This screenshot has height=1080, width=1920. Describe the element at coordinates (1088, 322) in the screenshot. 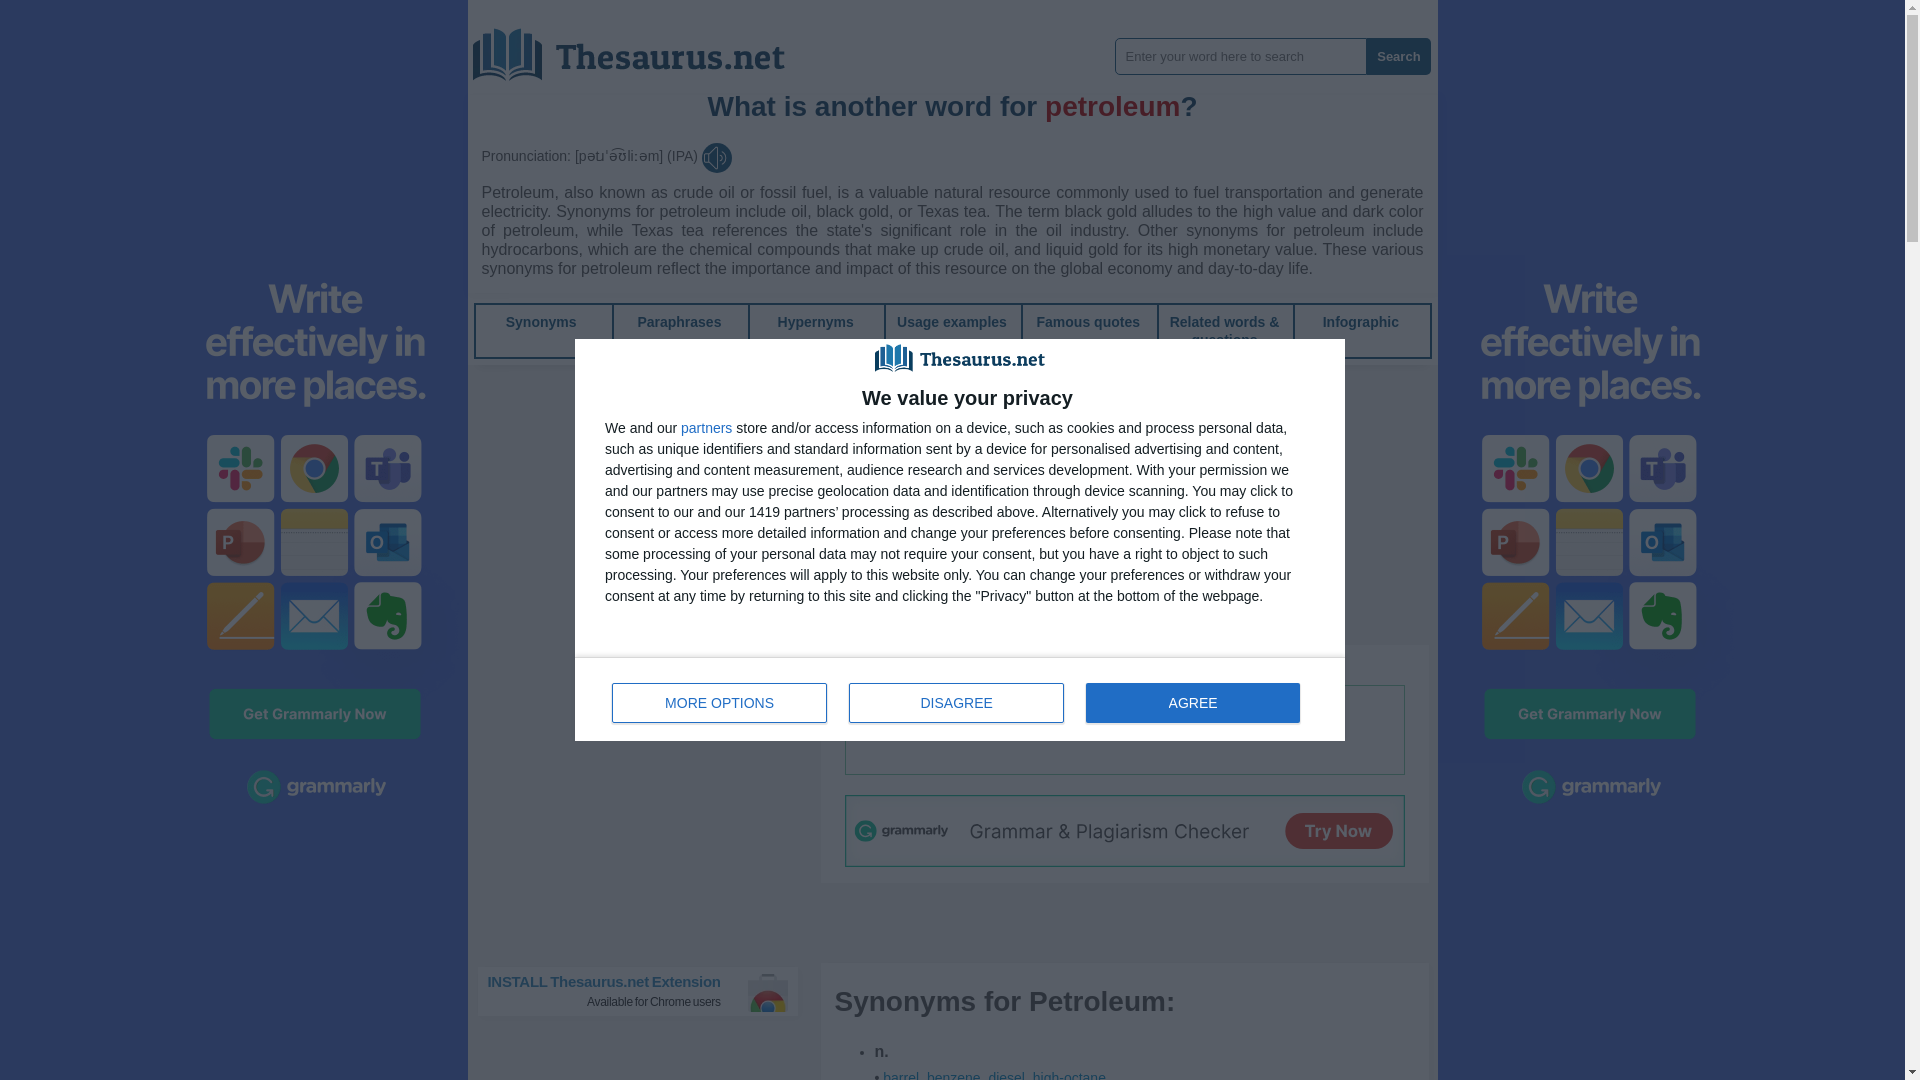

I see `Famous quotes` at that location.